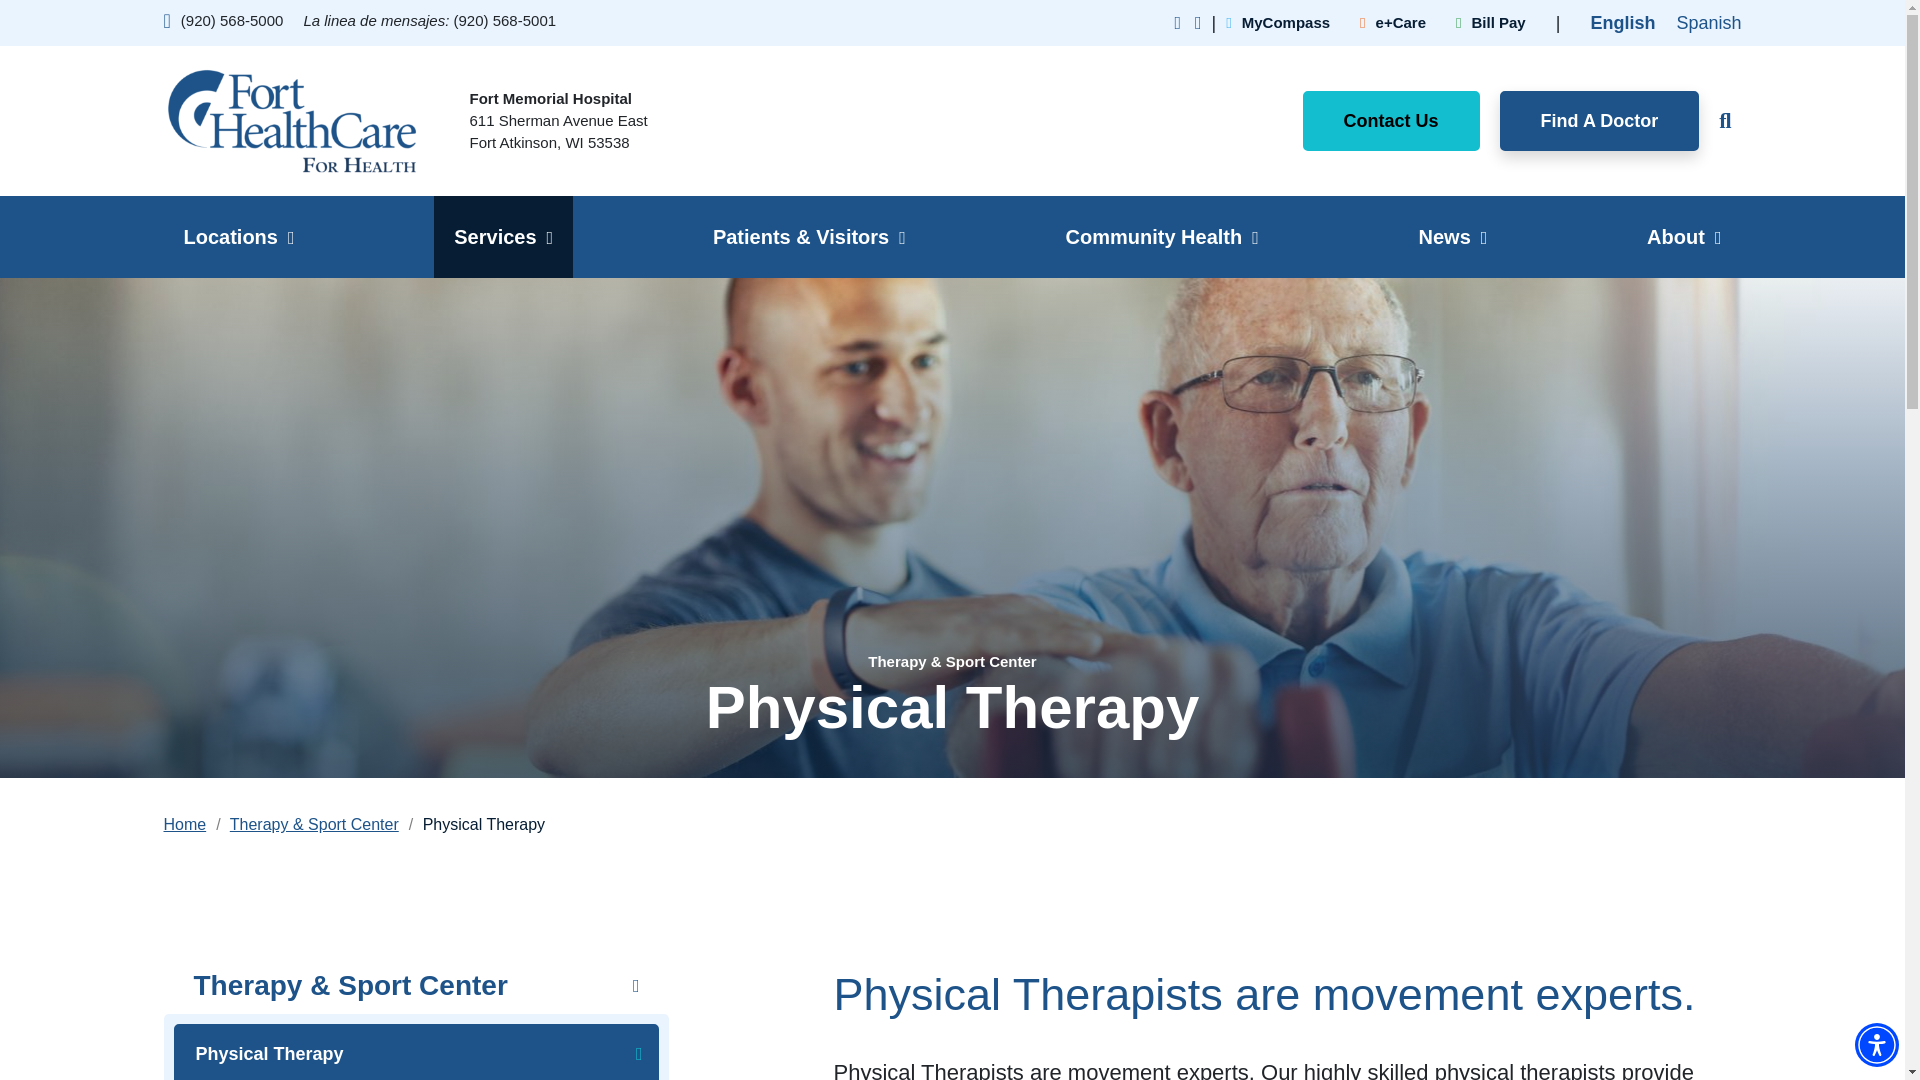 This screenshot has width=1920, height=1080. Describe the element at coordinates (238, 236) in the screenshot. I see `Locations` at that location.